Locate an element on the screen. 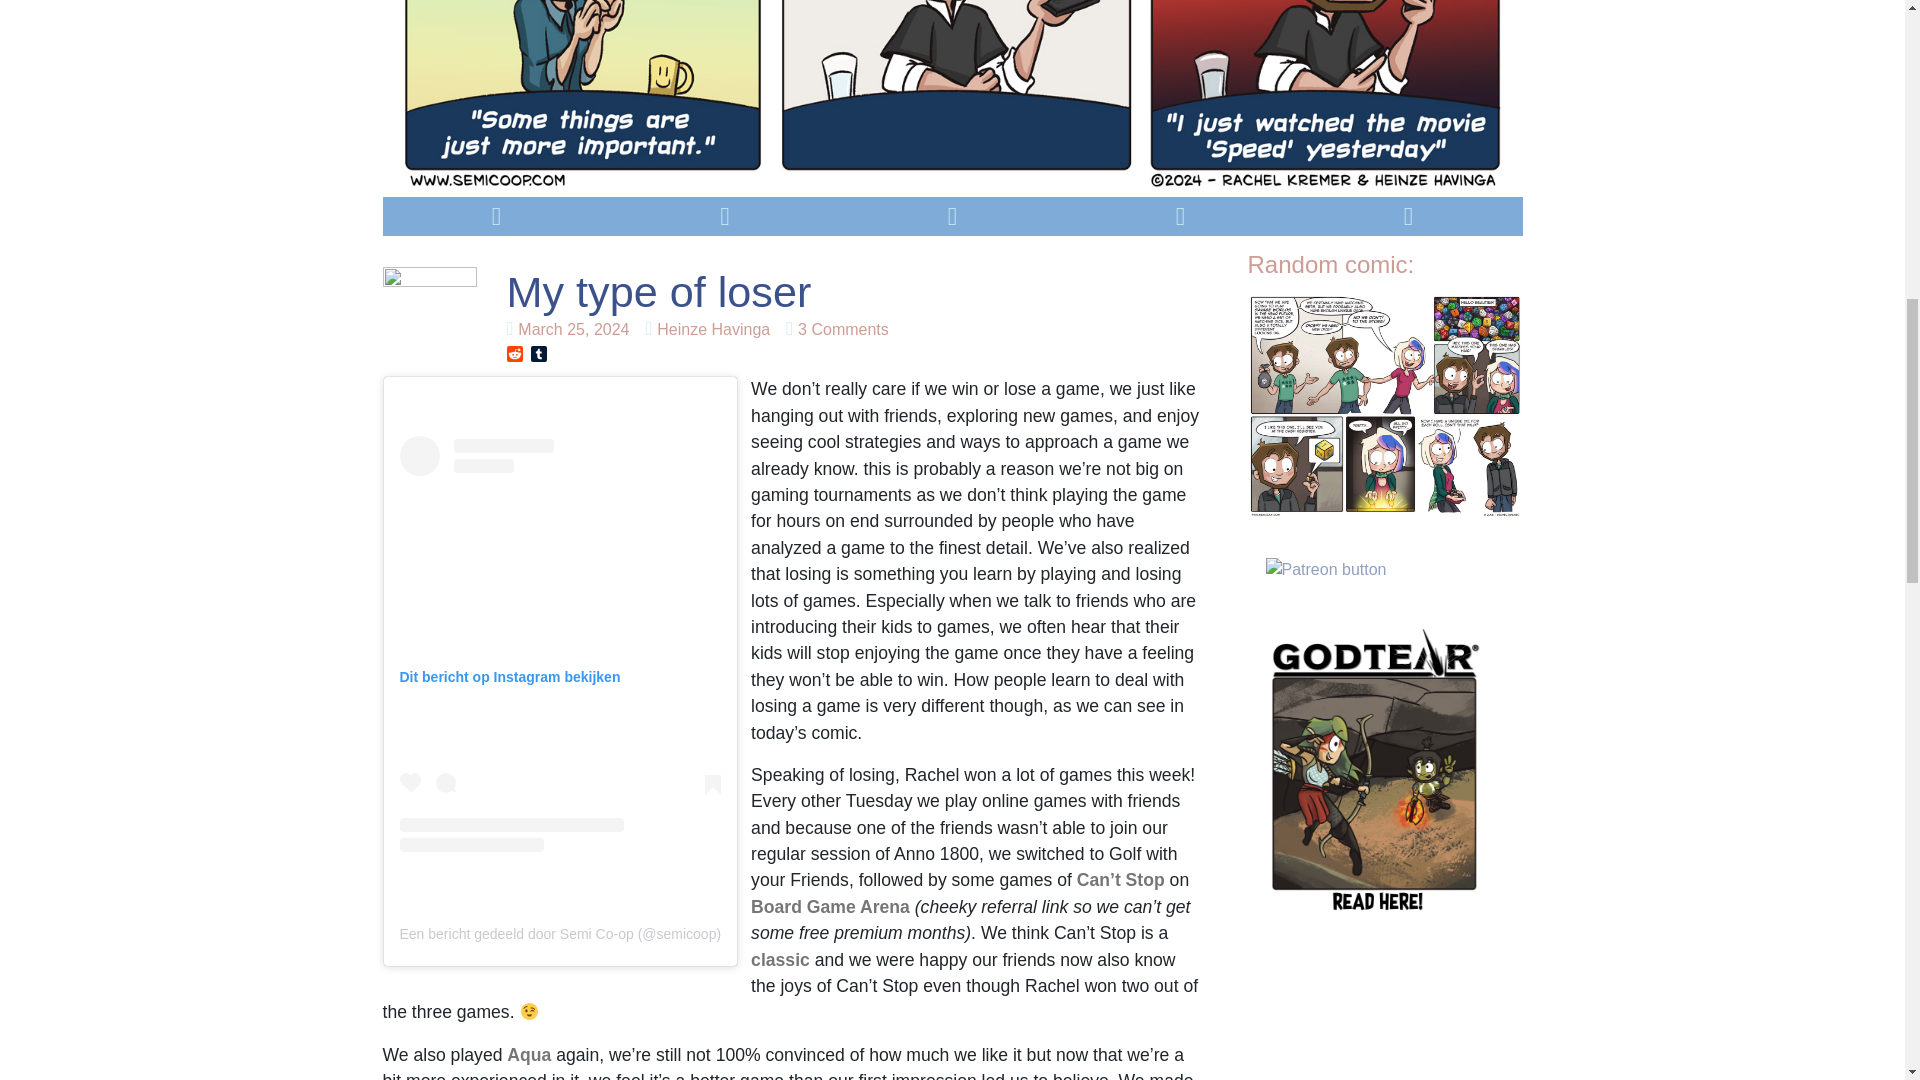 The image size is (1920, 1080). Reddit is located at coordinates (516, 355).